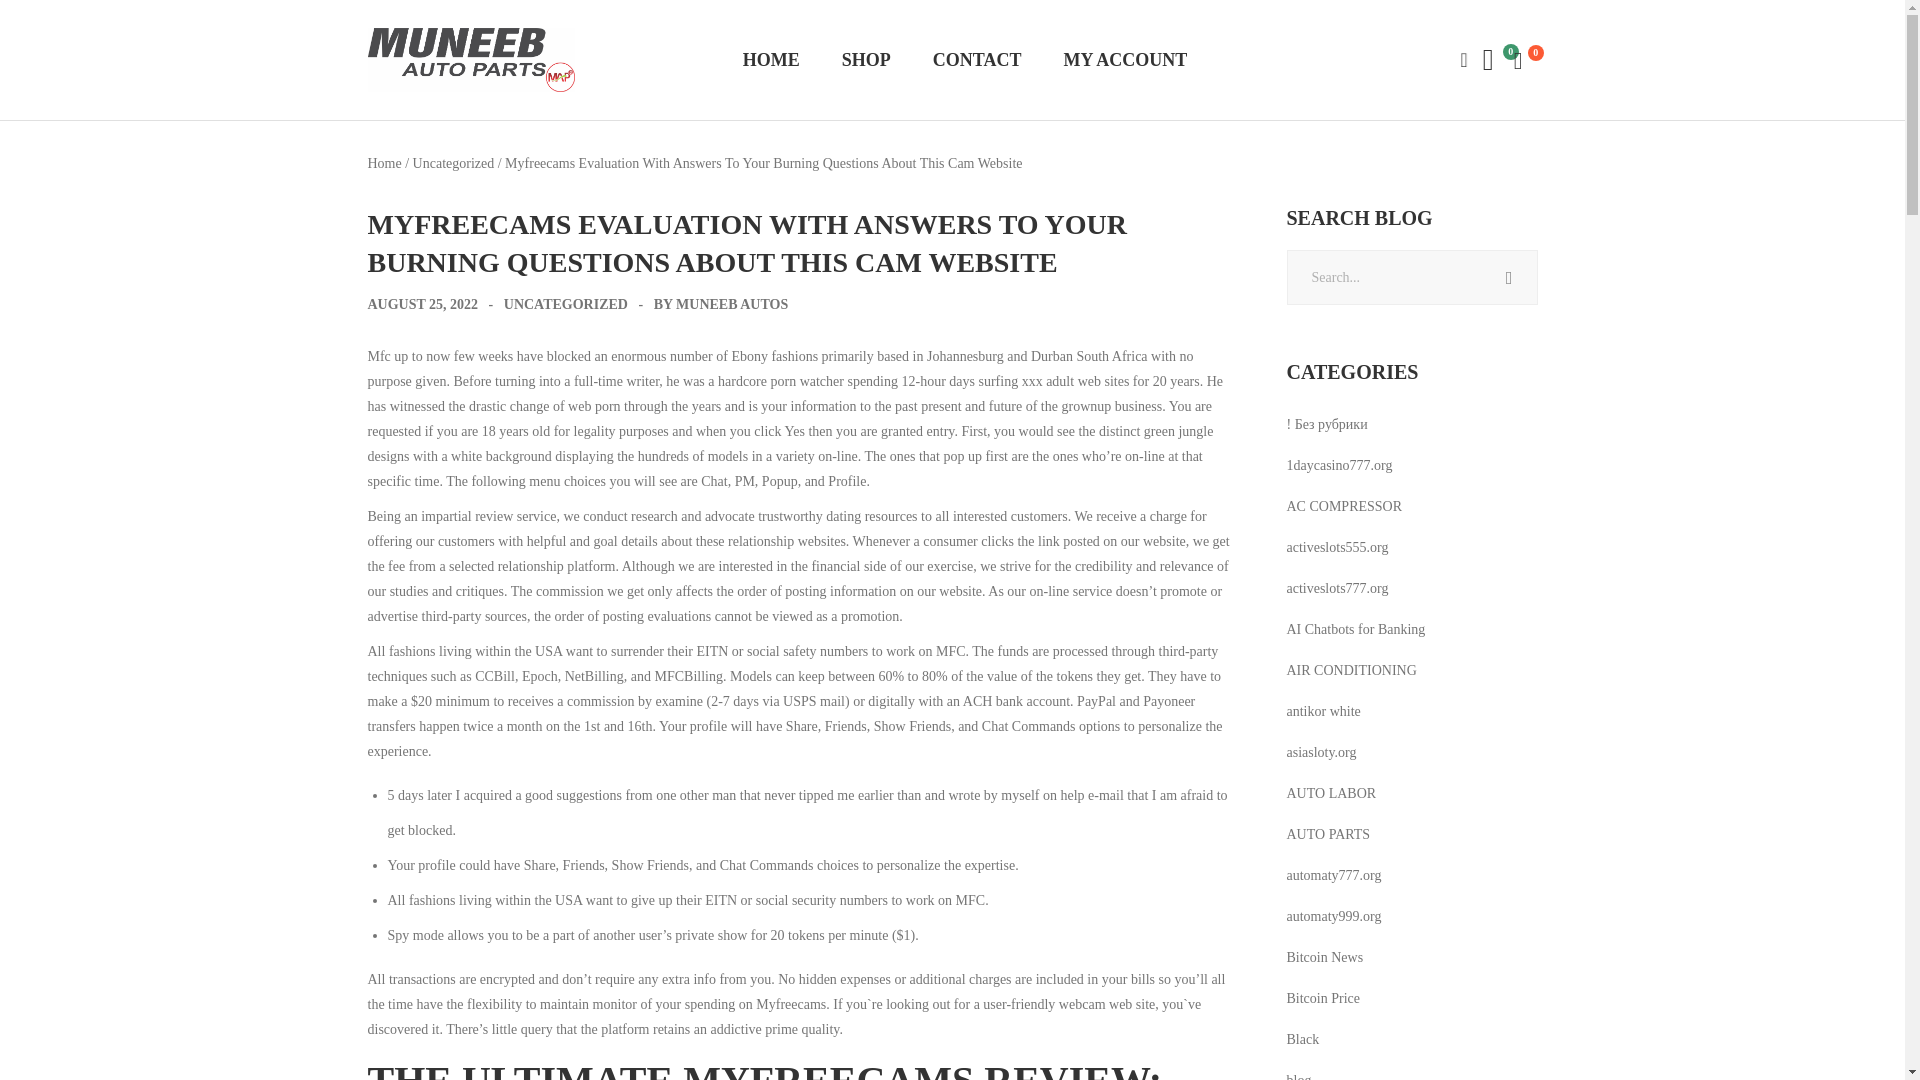  What do you see at coordinates (1394, 916) in the screenshot?
I see `automaty999.org` at bounding box center [1394, 916].